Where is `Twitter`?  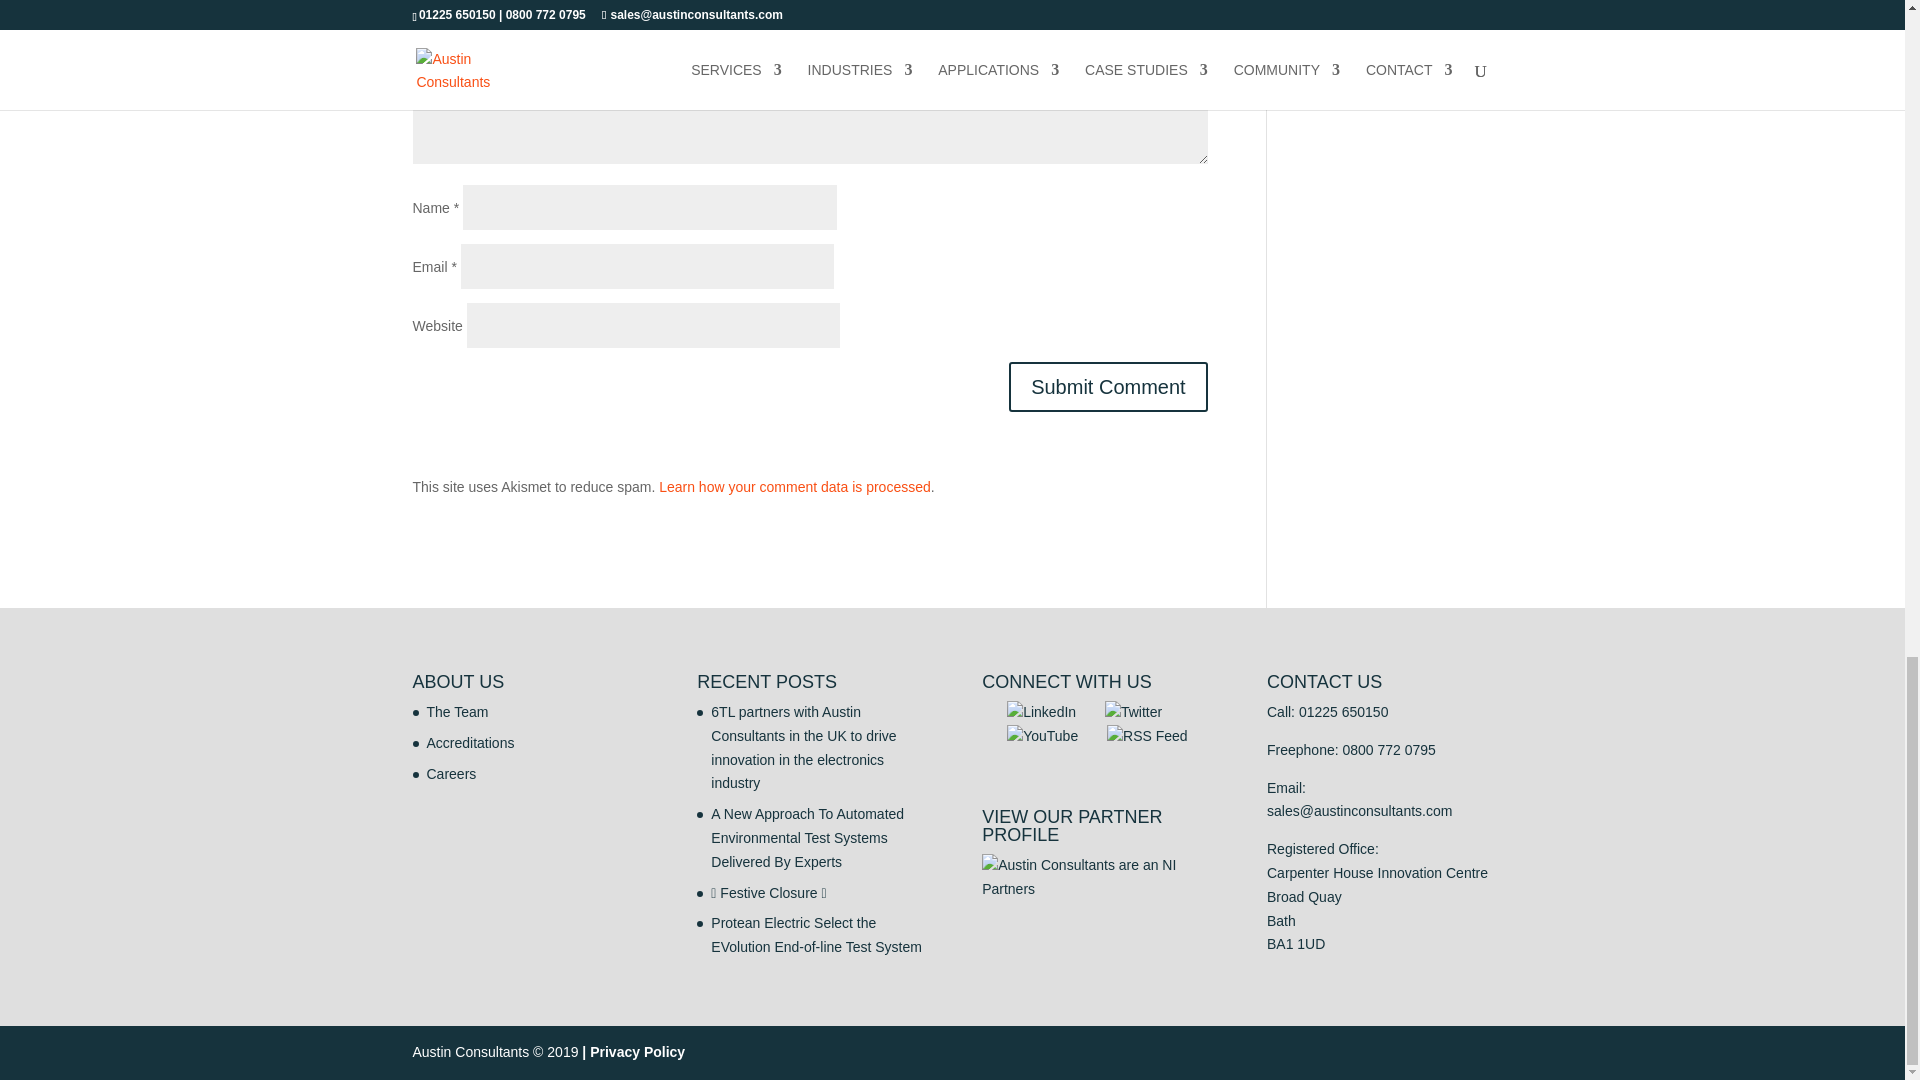 Twitter is located at coordinates (1133, 712).